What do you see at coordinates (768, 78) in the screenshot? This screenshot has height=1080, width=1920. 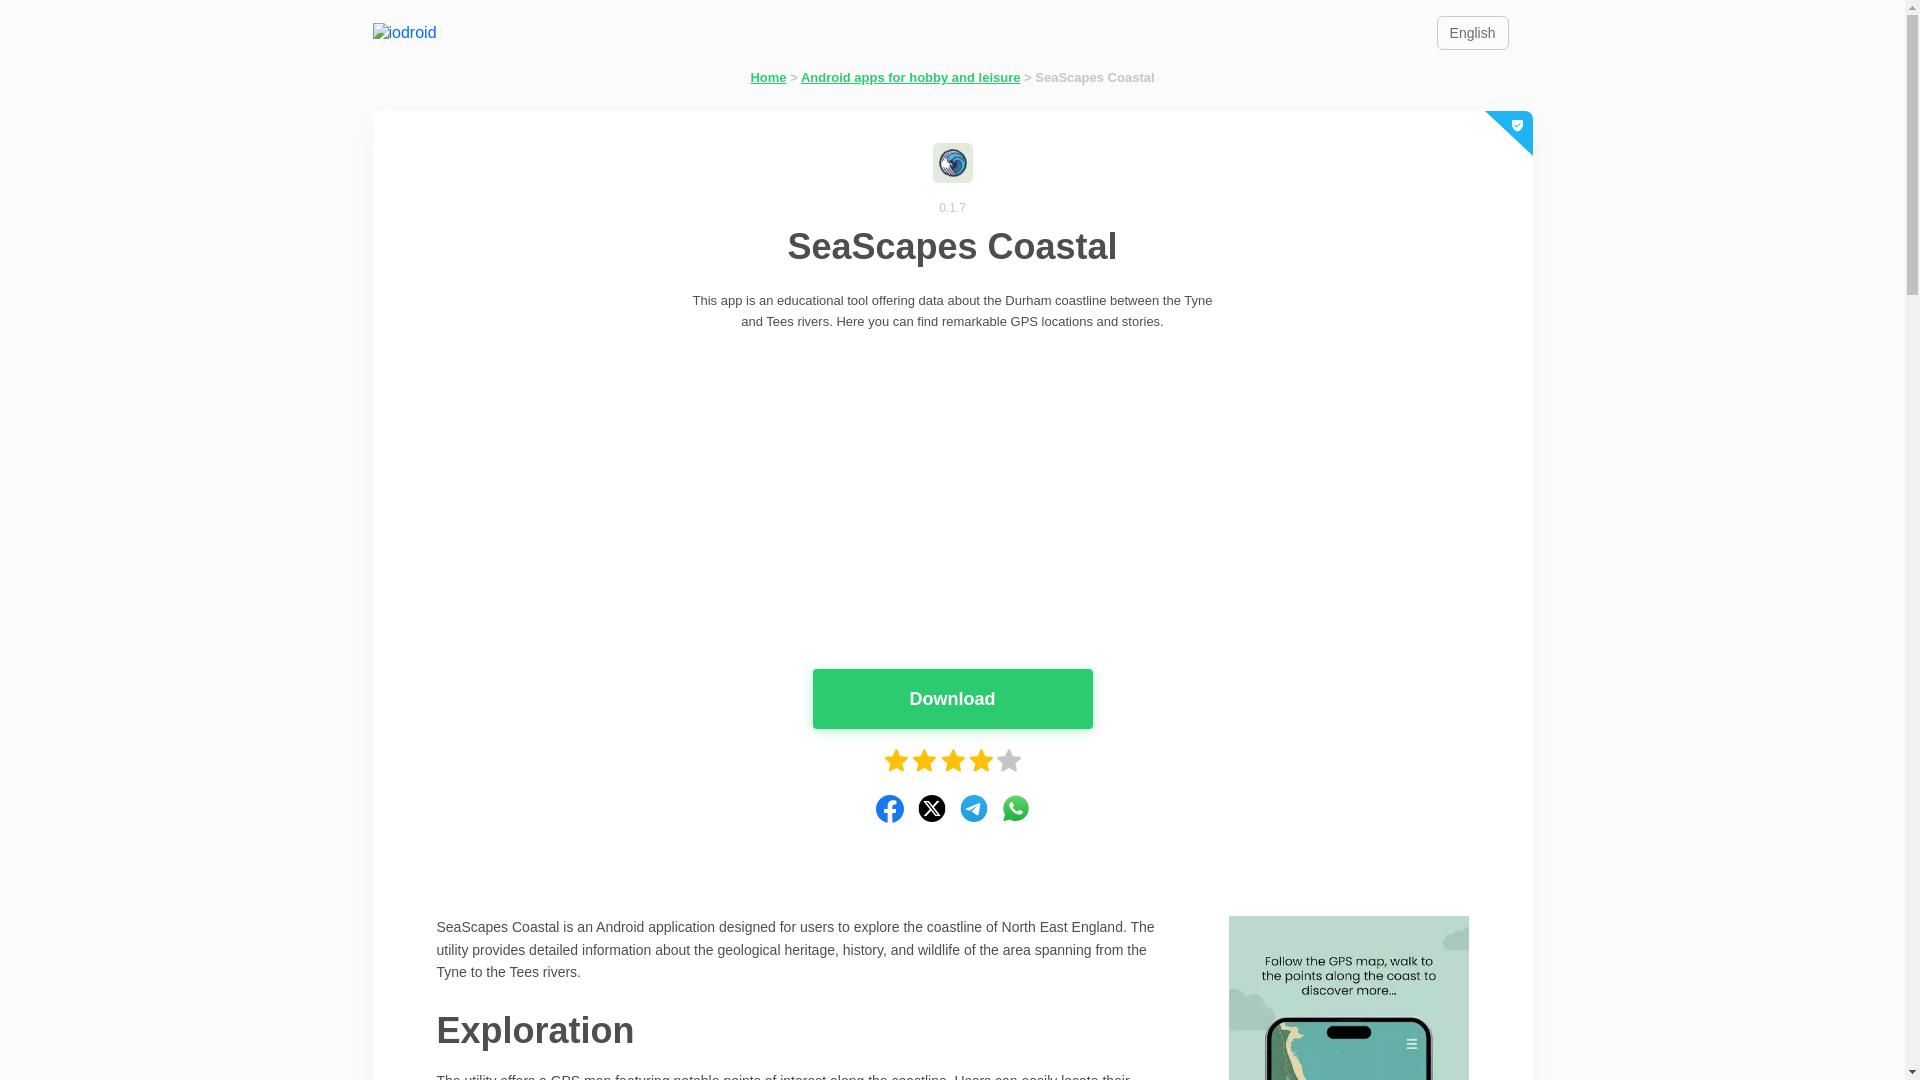 I see `Home` at bounding box center [768, 78].